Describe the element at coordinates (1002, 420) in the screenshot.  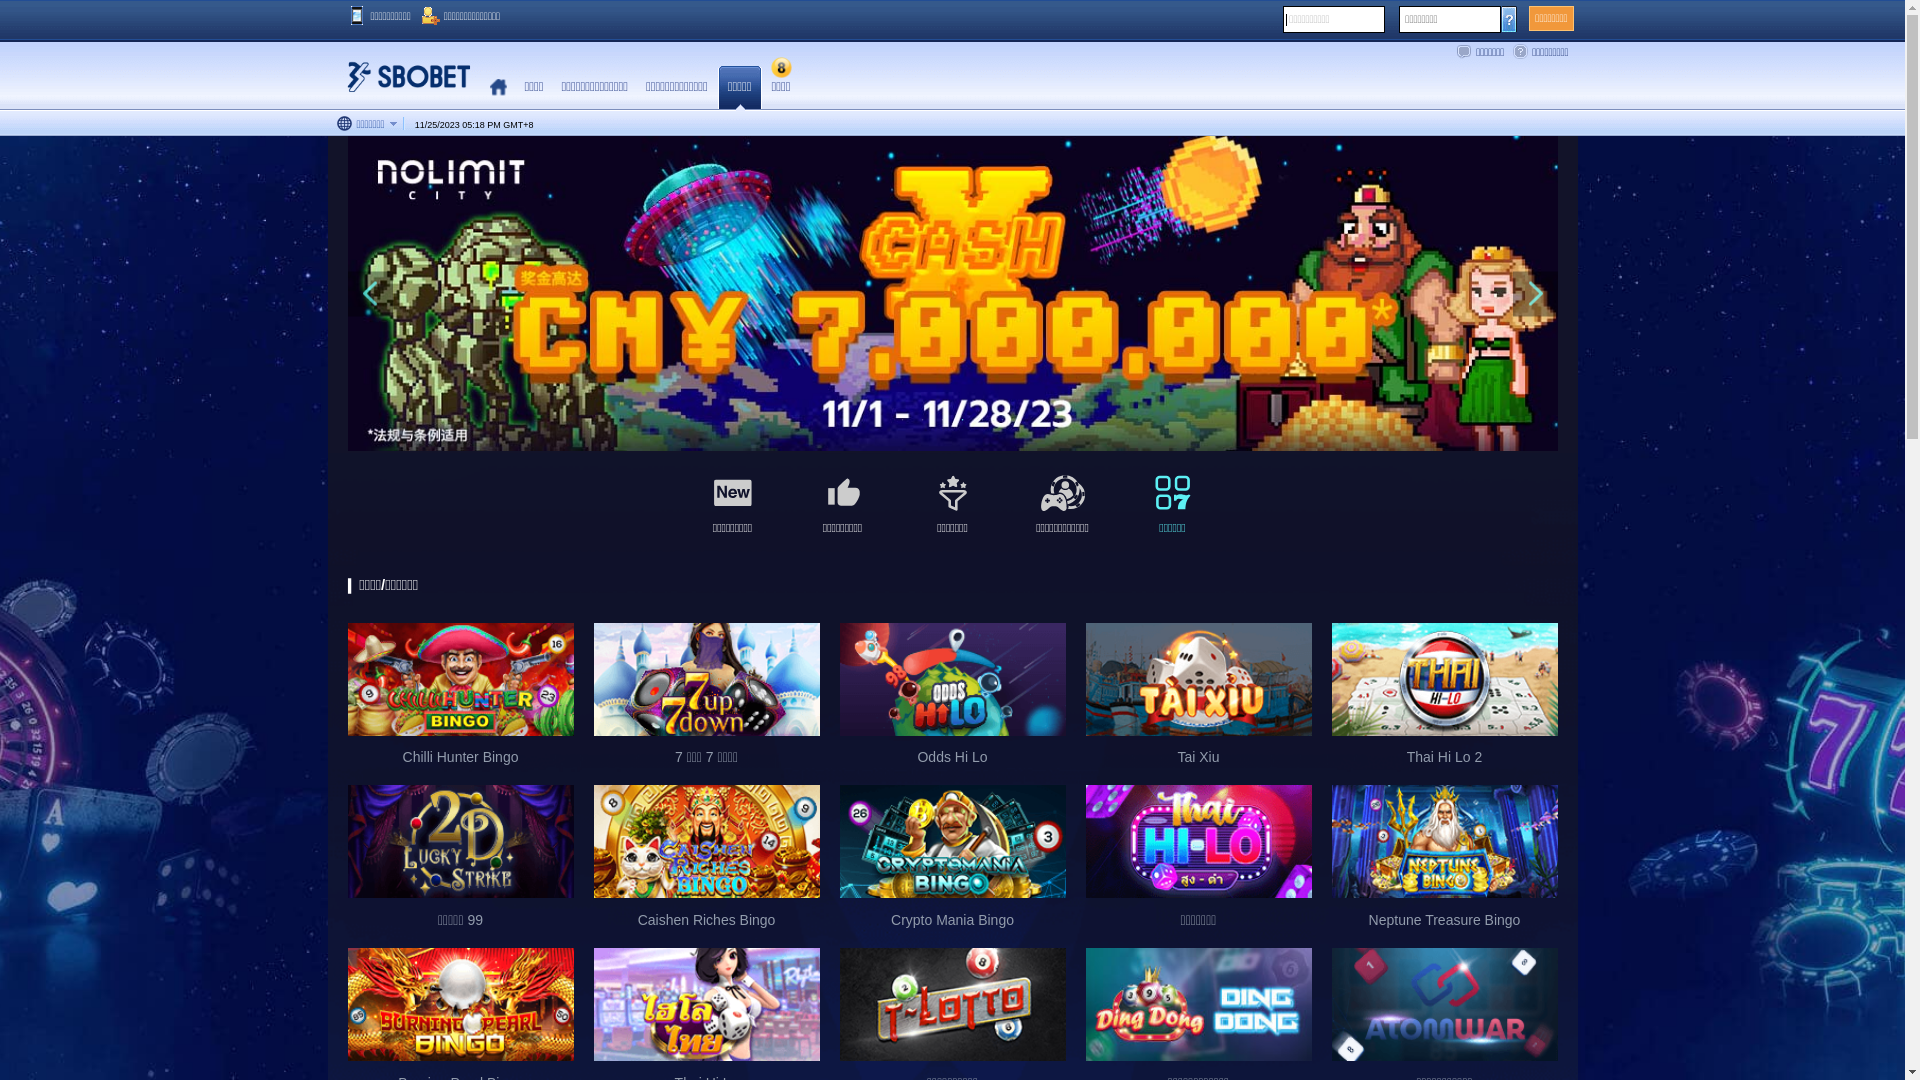
I see `6` at that location.